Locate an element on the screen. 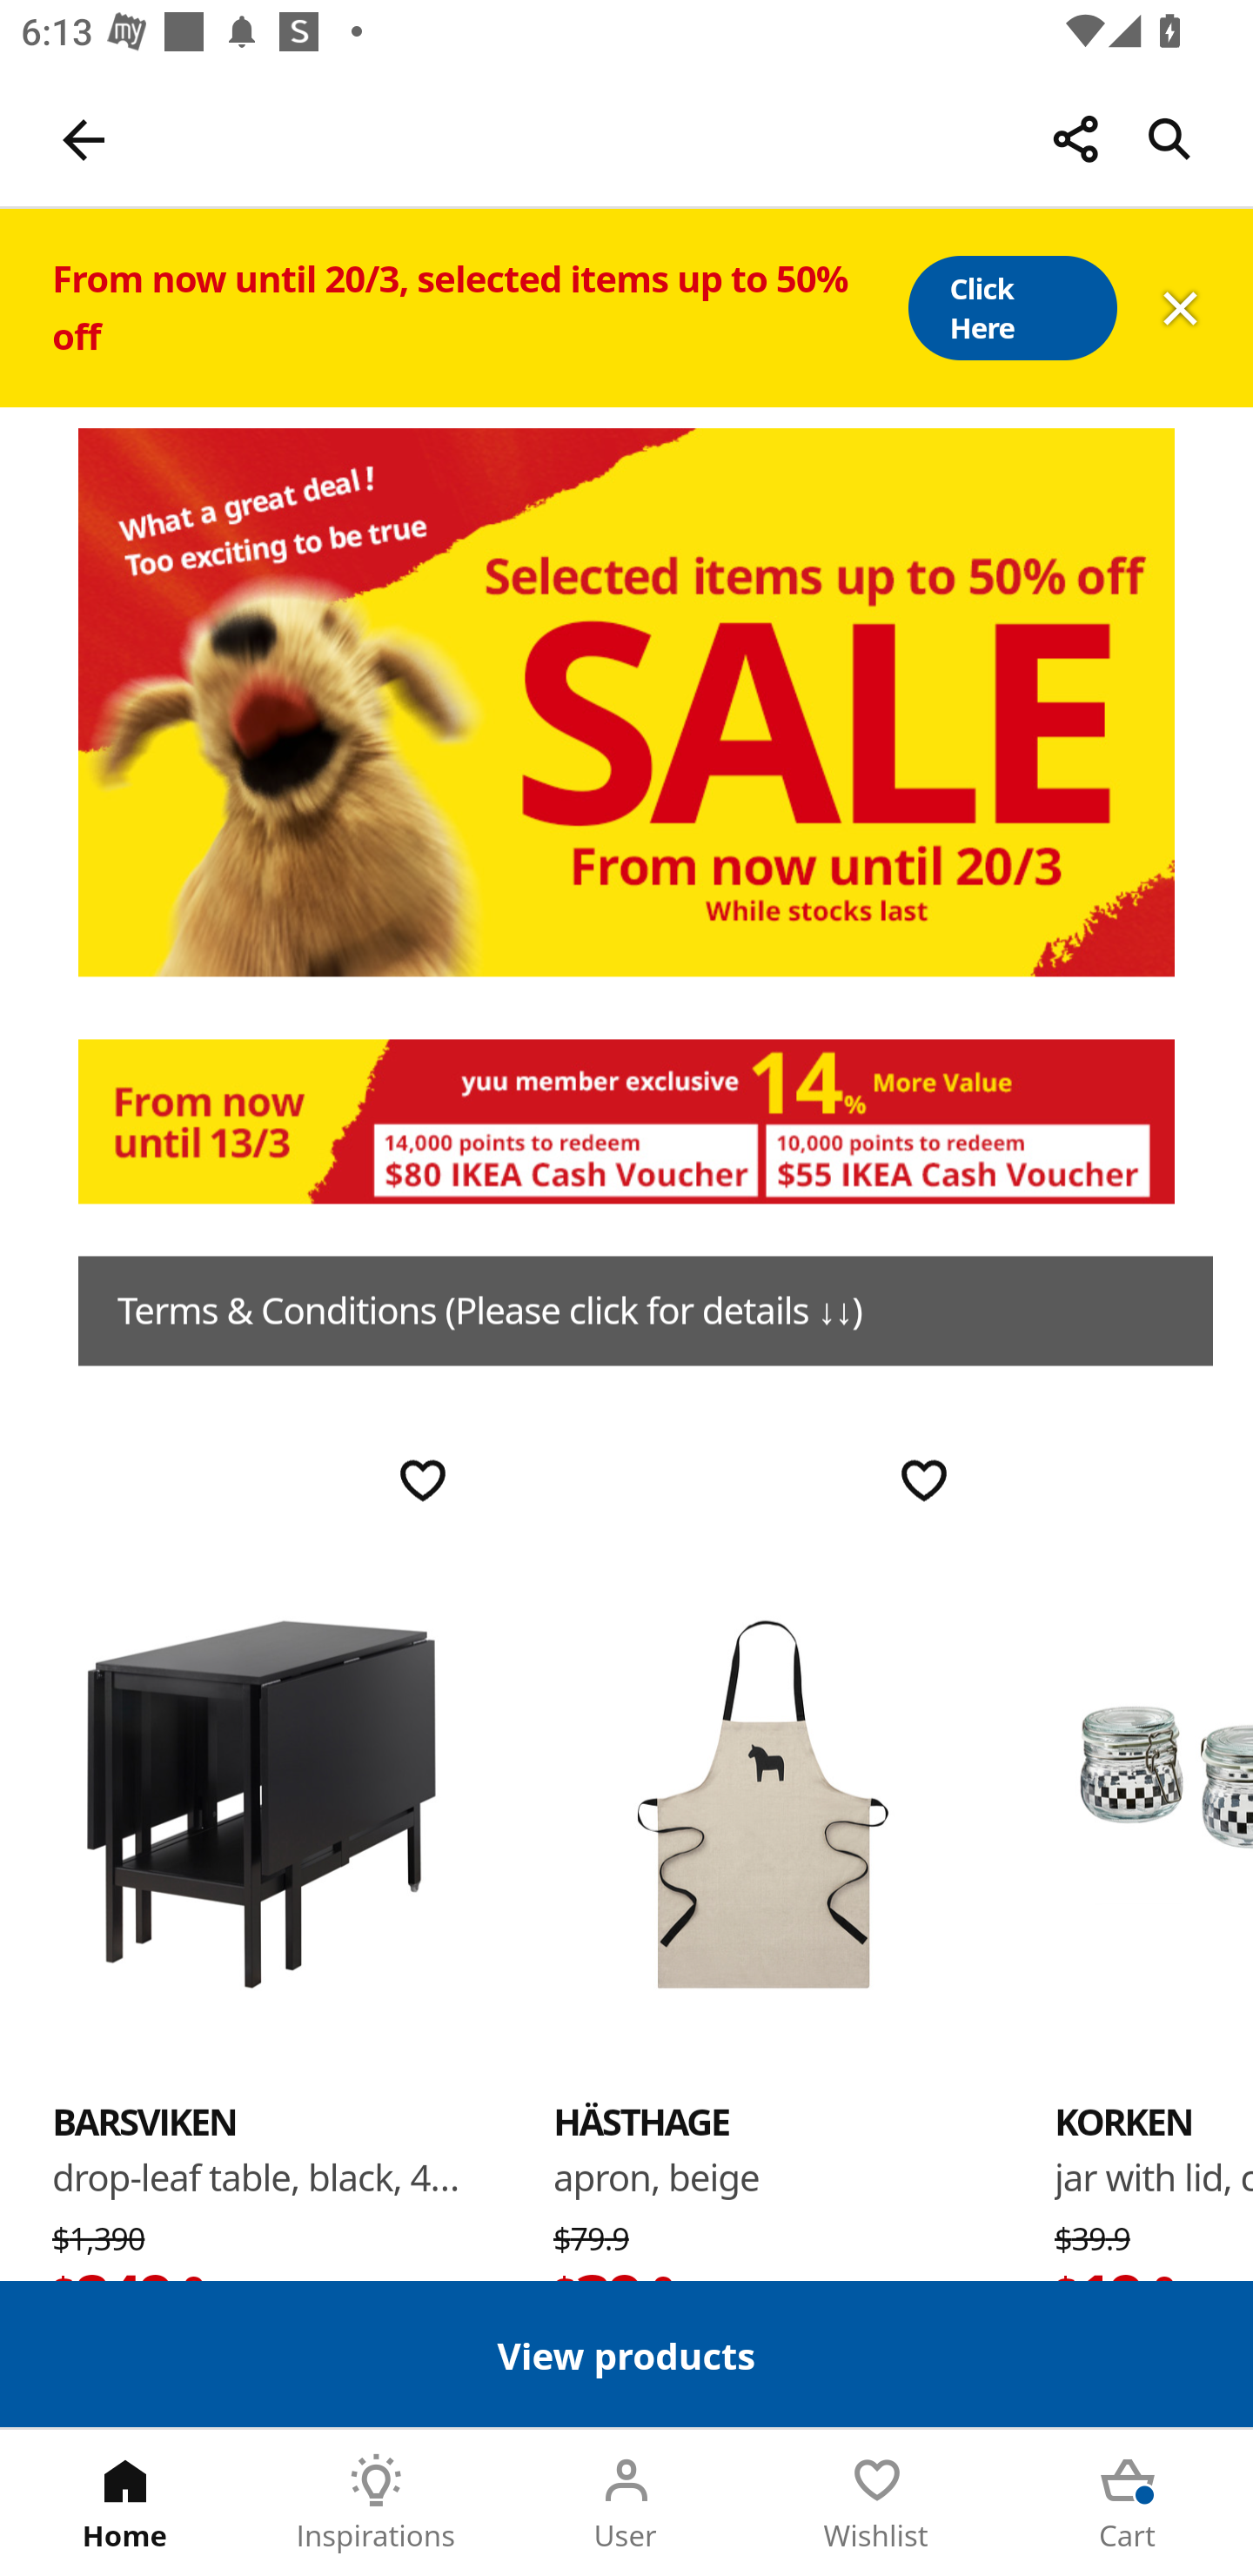 The height and width of the screenshot is (2576, 1253). KORKEN is located at coordinates (1123, 2121).